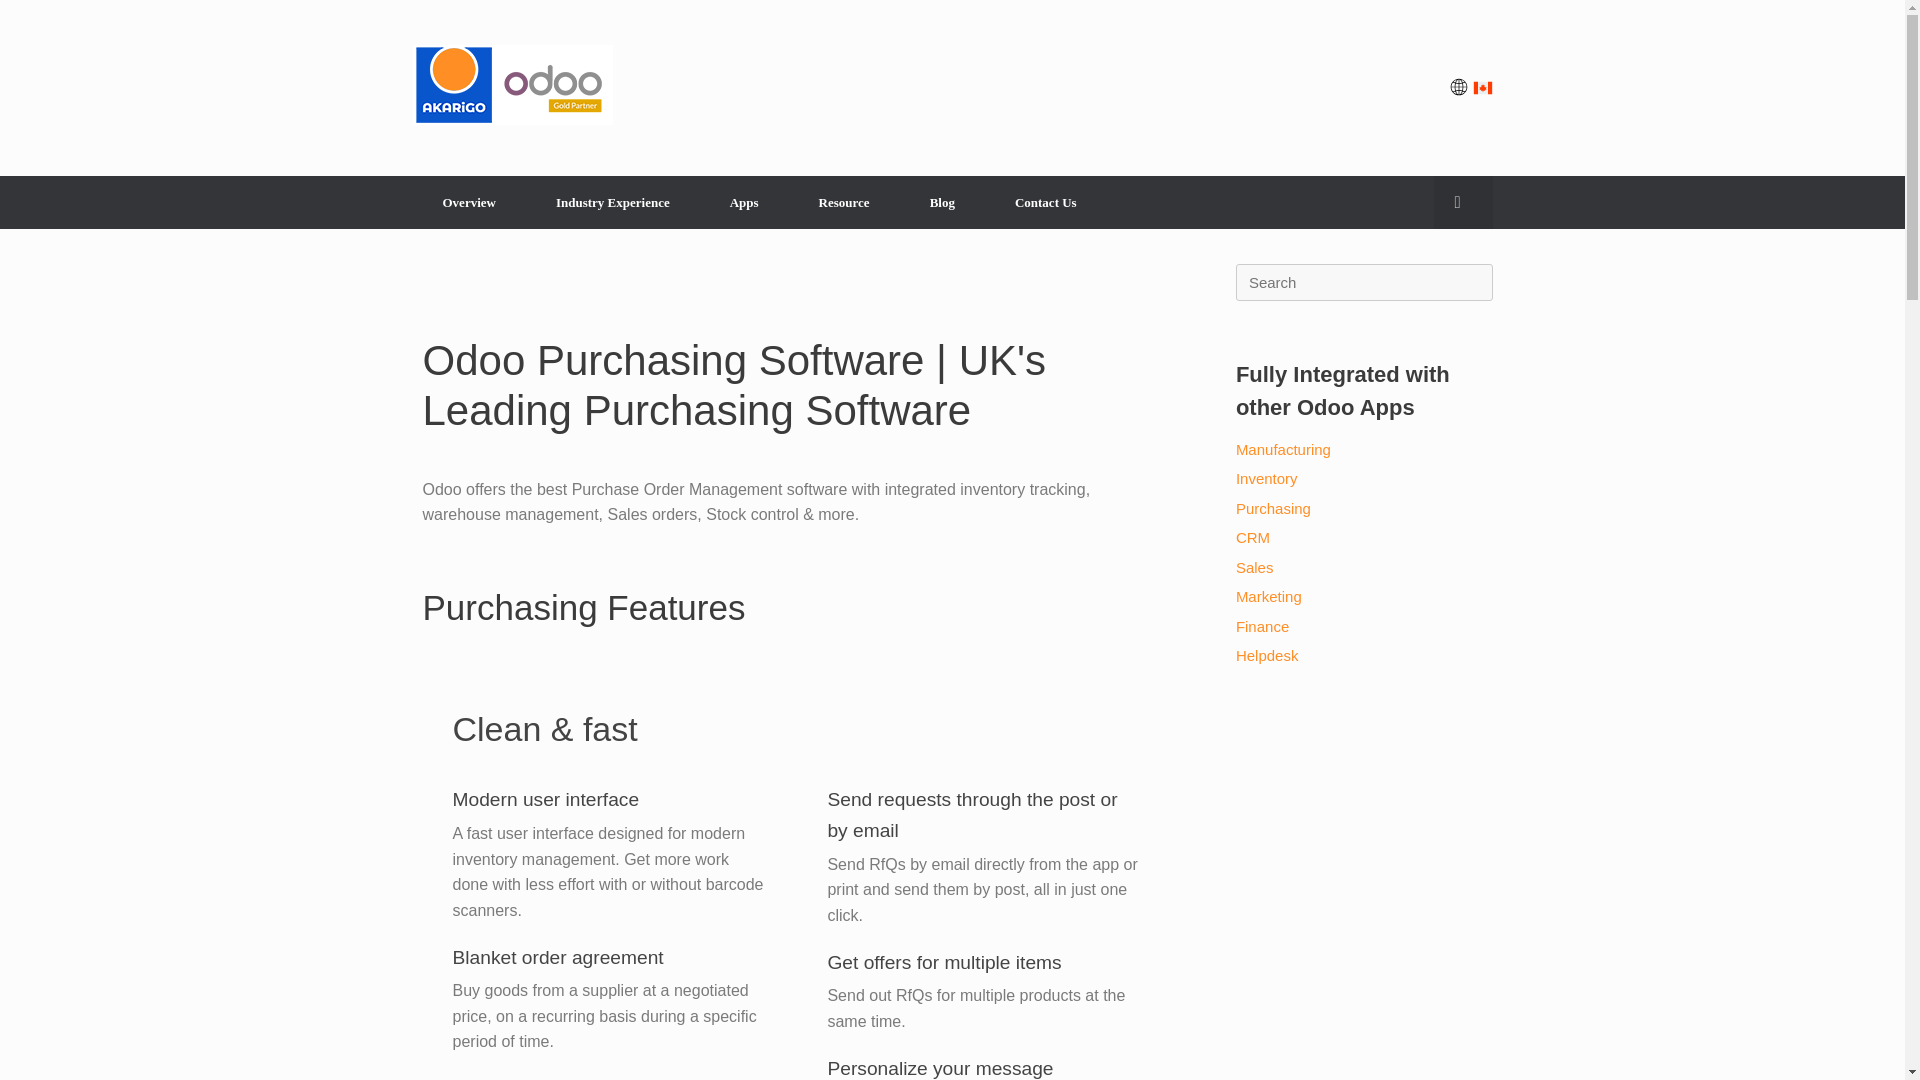 This screenshot has height=1080, width=1920. Describe the element at coordinates (1268, 596) in the screenshot. I see `Marketing` at that location.